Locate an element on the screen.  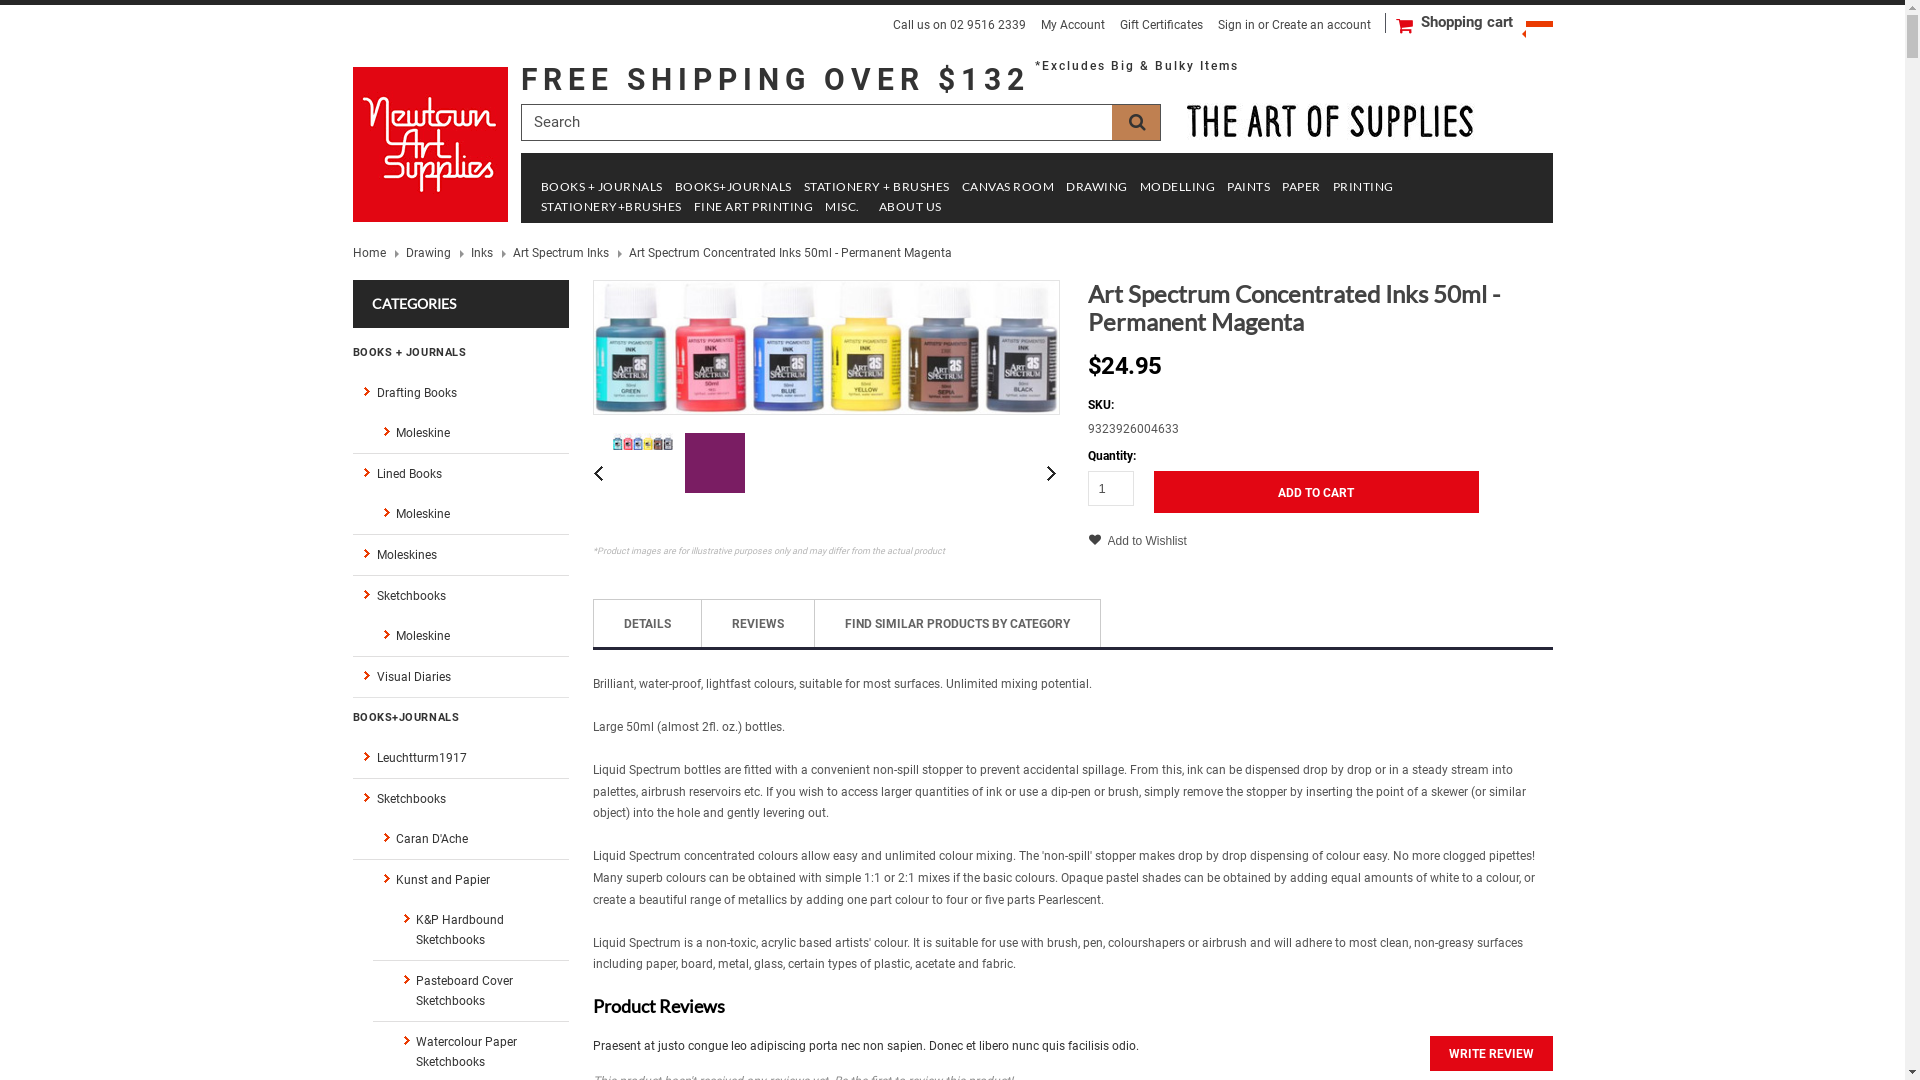
Moleskine is located at coordinates (470, 432).